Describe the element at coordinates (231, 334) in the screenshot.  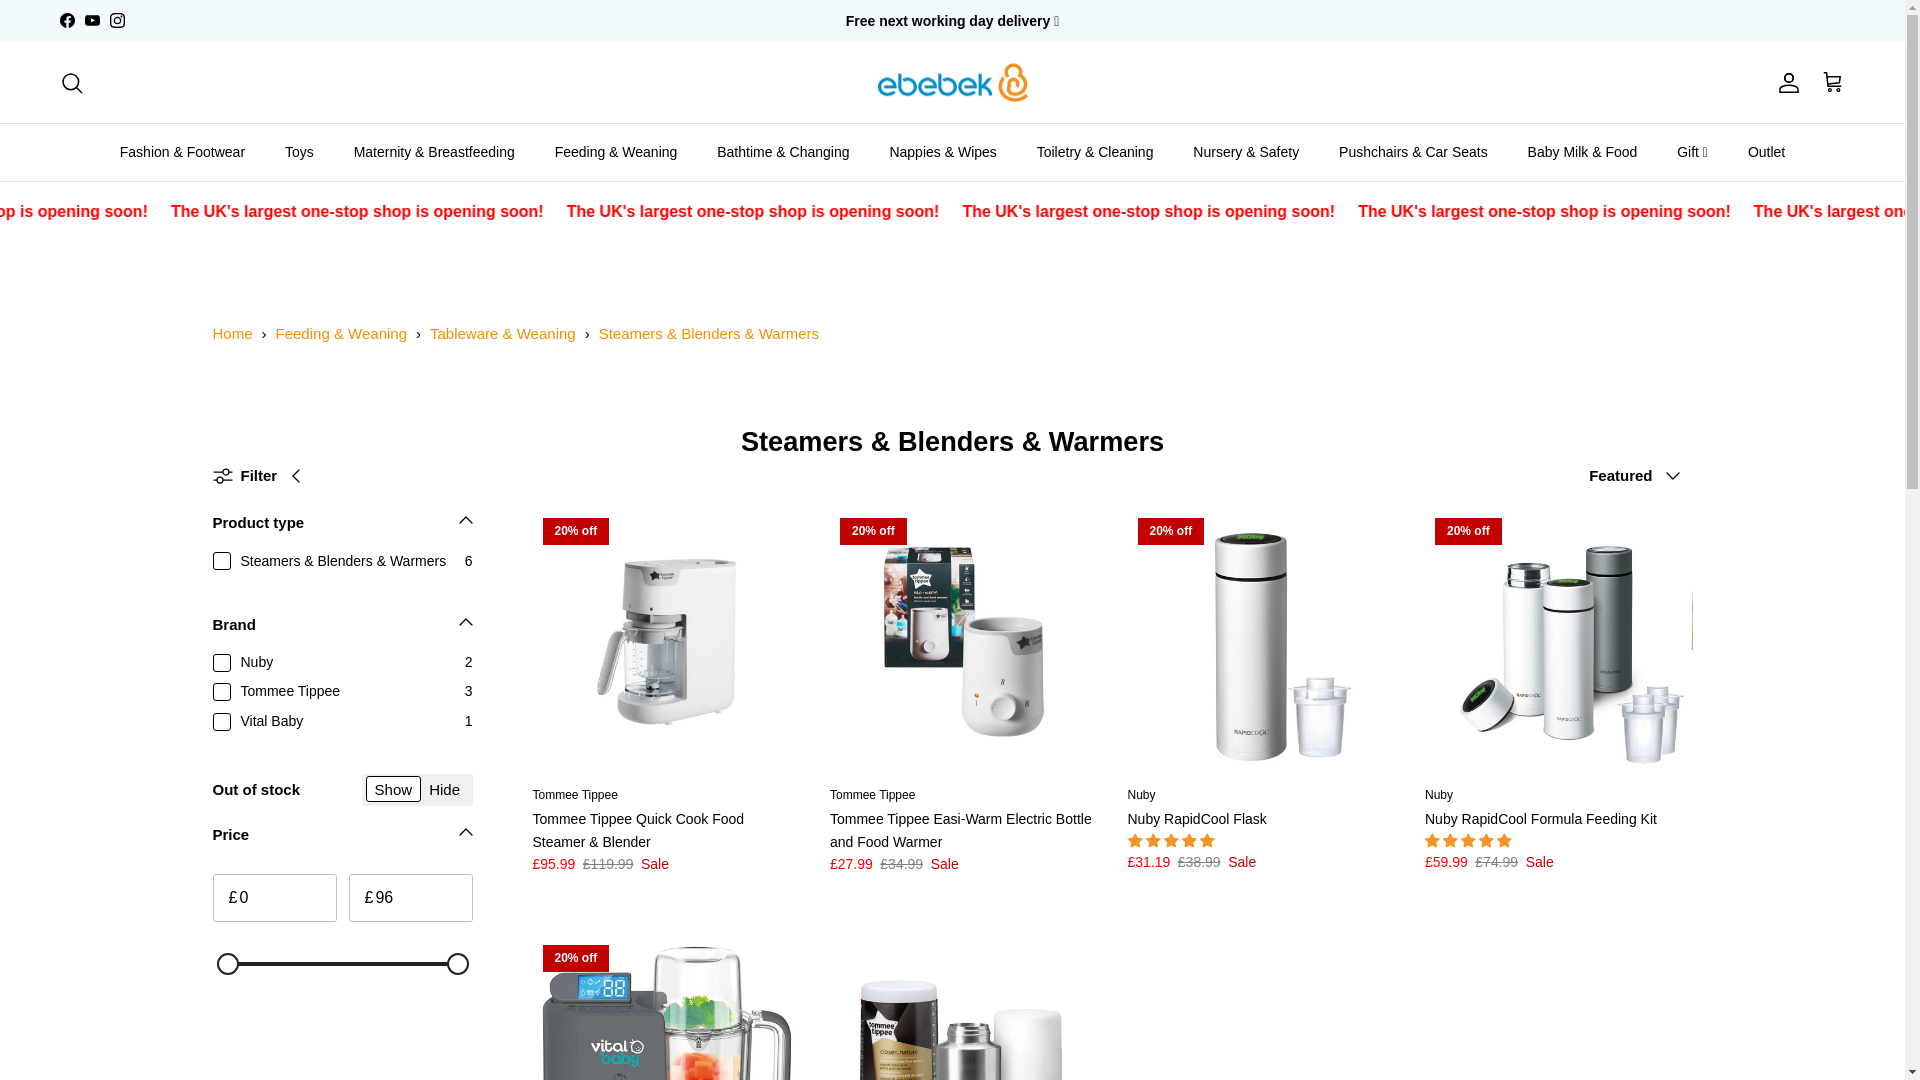
I see `Home` at that location.